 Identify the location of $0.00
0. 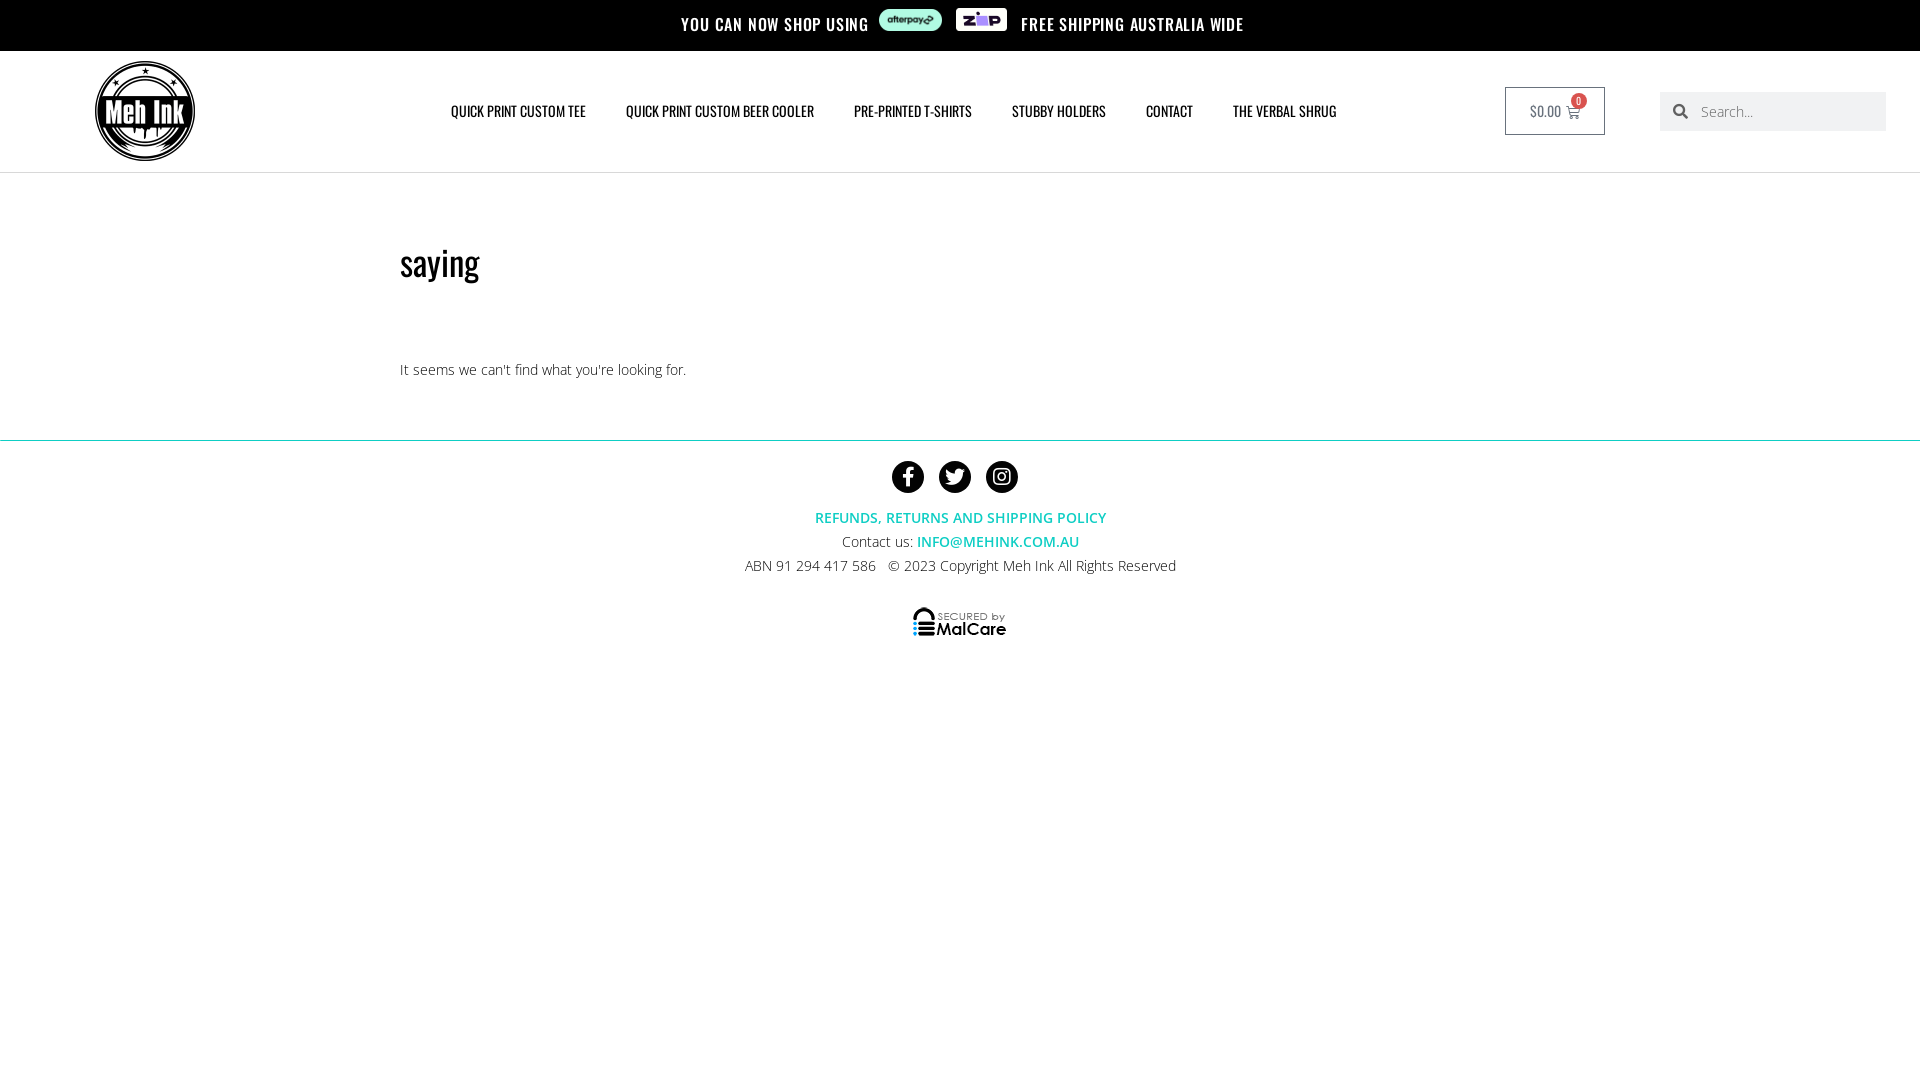
(1554, 111).